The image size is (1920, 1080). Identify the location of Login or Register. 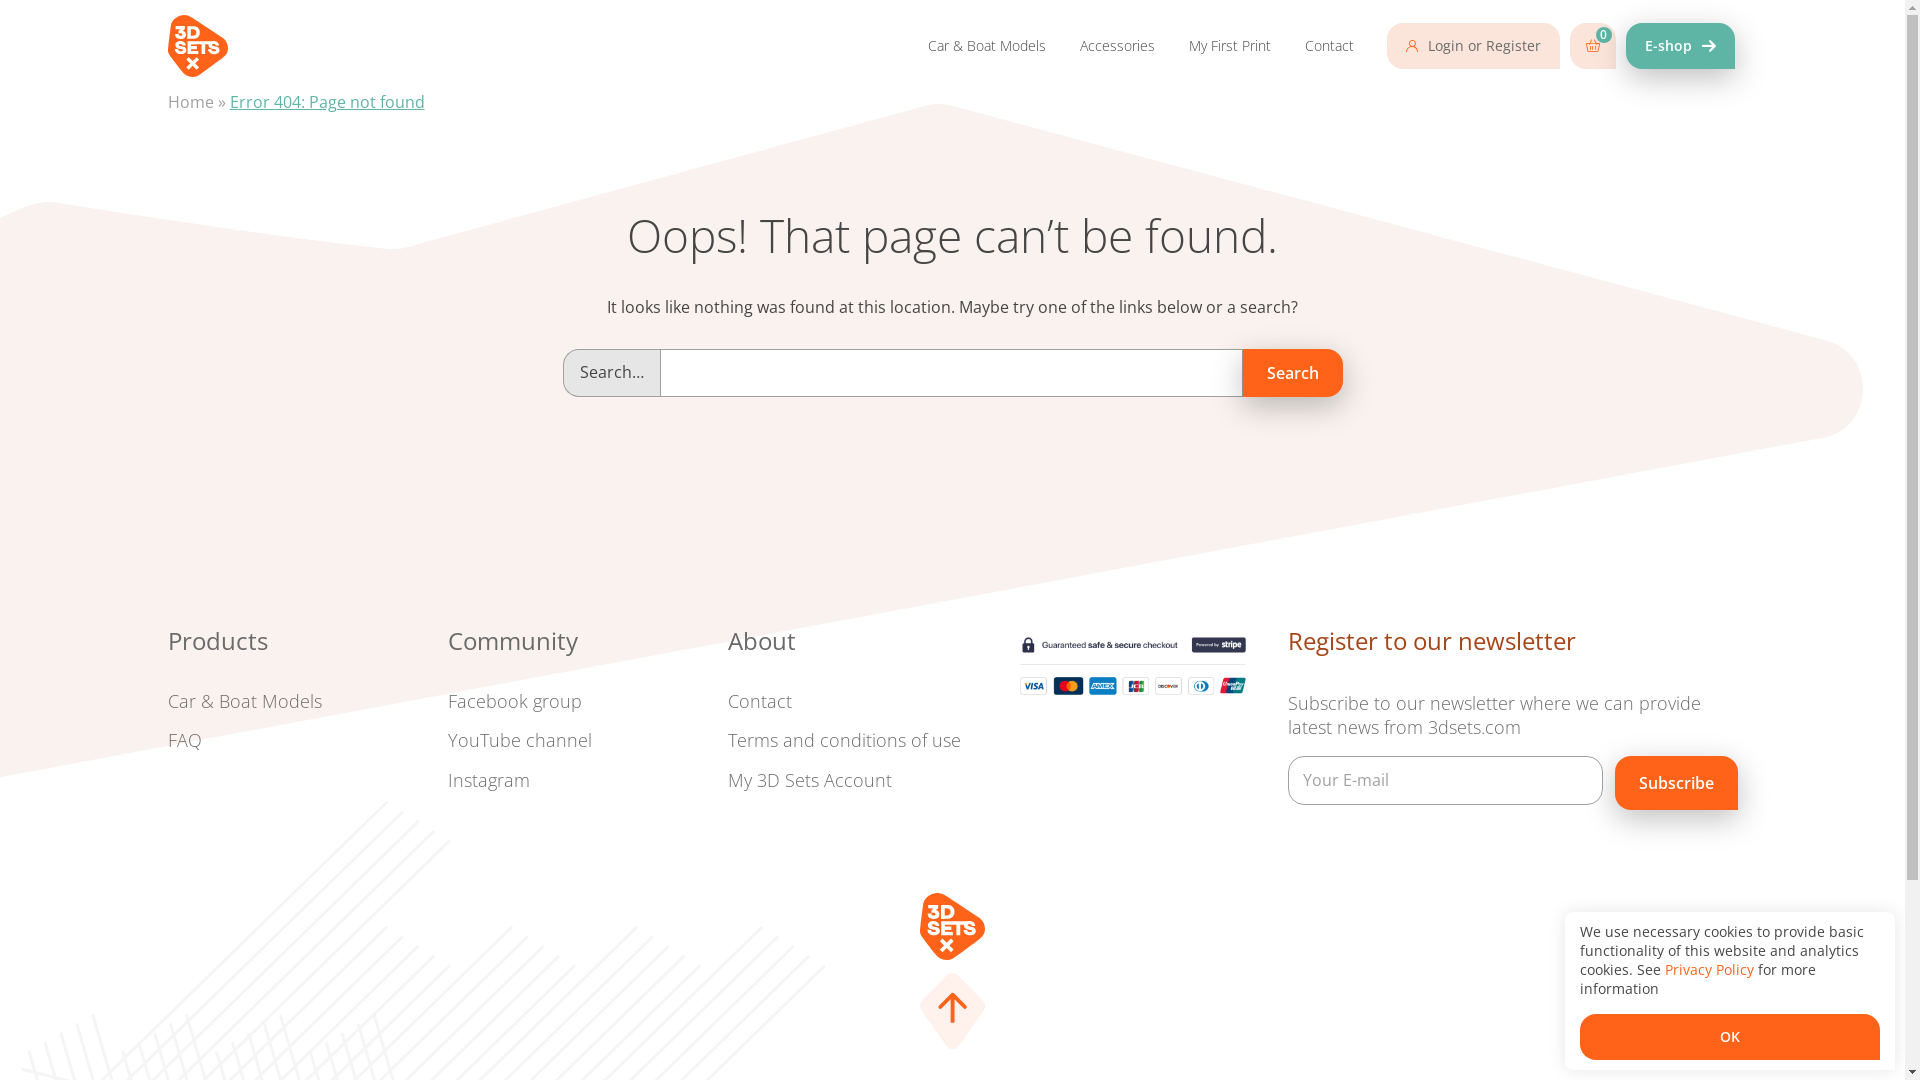
(1472, 46).